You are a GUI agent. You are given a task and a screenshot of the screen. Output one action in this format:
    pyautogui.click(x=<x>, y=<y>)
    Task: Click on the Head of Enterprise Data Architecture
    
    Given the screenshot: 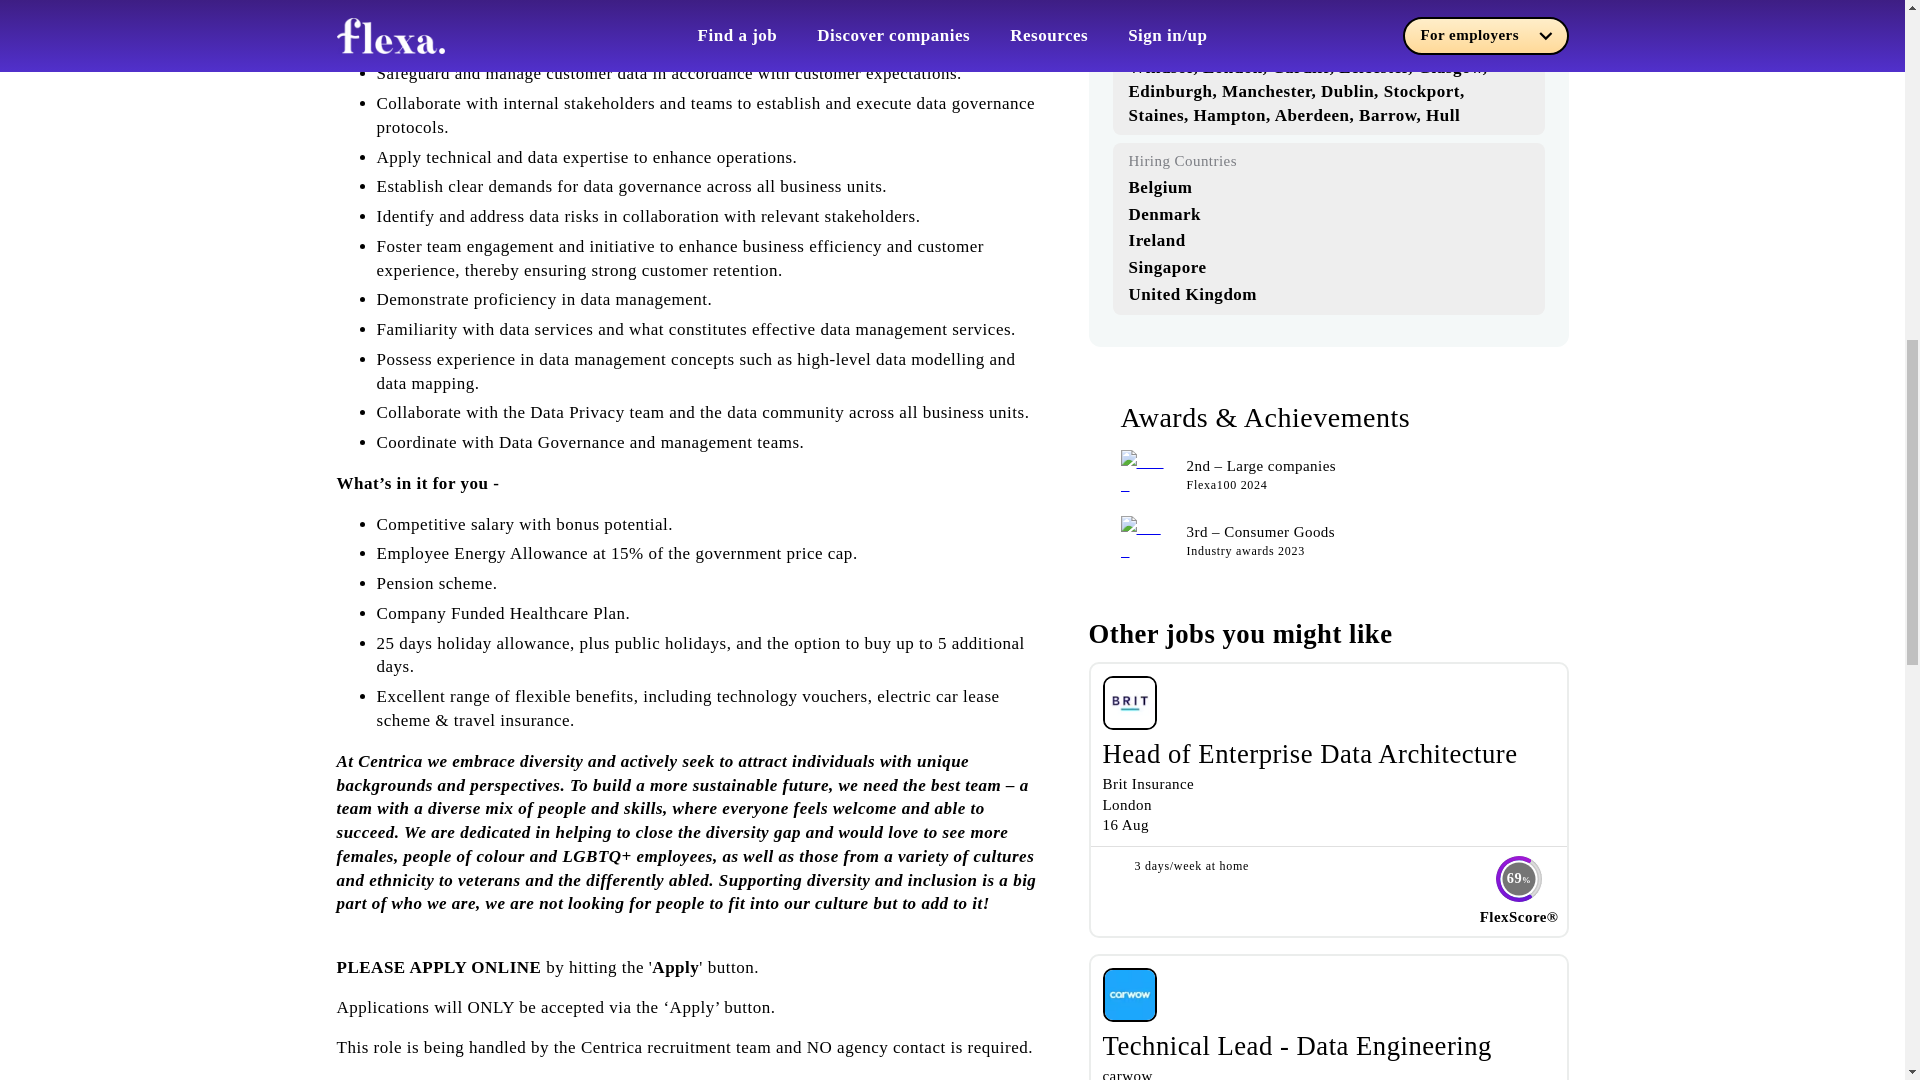 What is the action you would take?
    pyautogui.click(x=1309, y=753)
    